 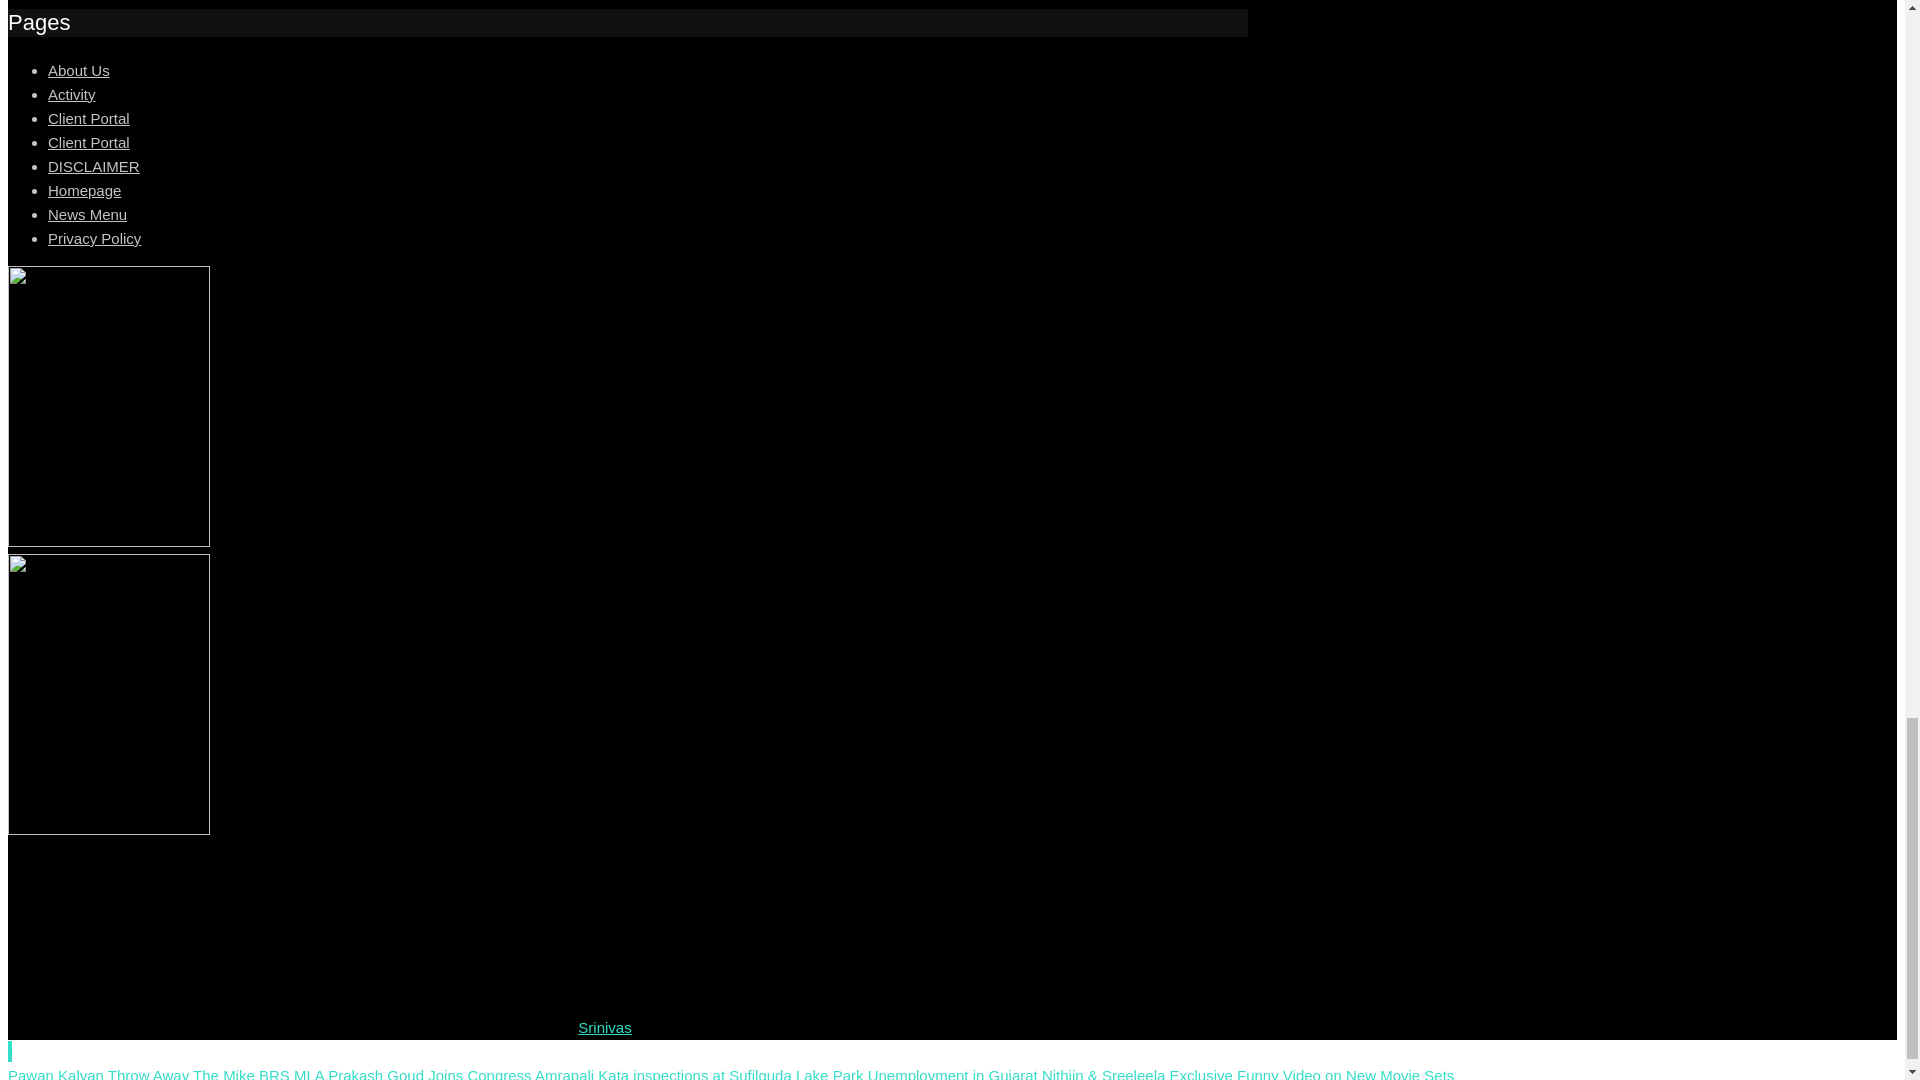 What do you see at coordinates (87, 214) in the screenshot?
I see `News Menu` at bounding box center [87, 214].